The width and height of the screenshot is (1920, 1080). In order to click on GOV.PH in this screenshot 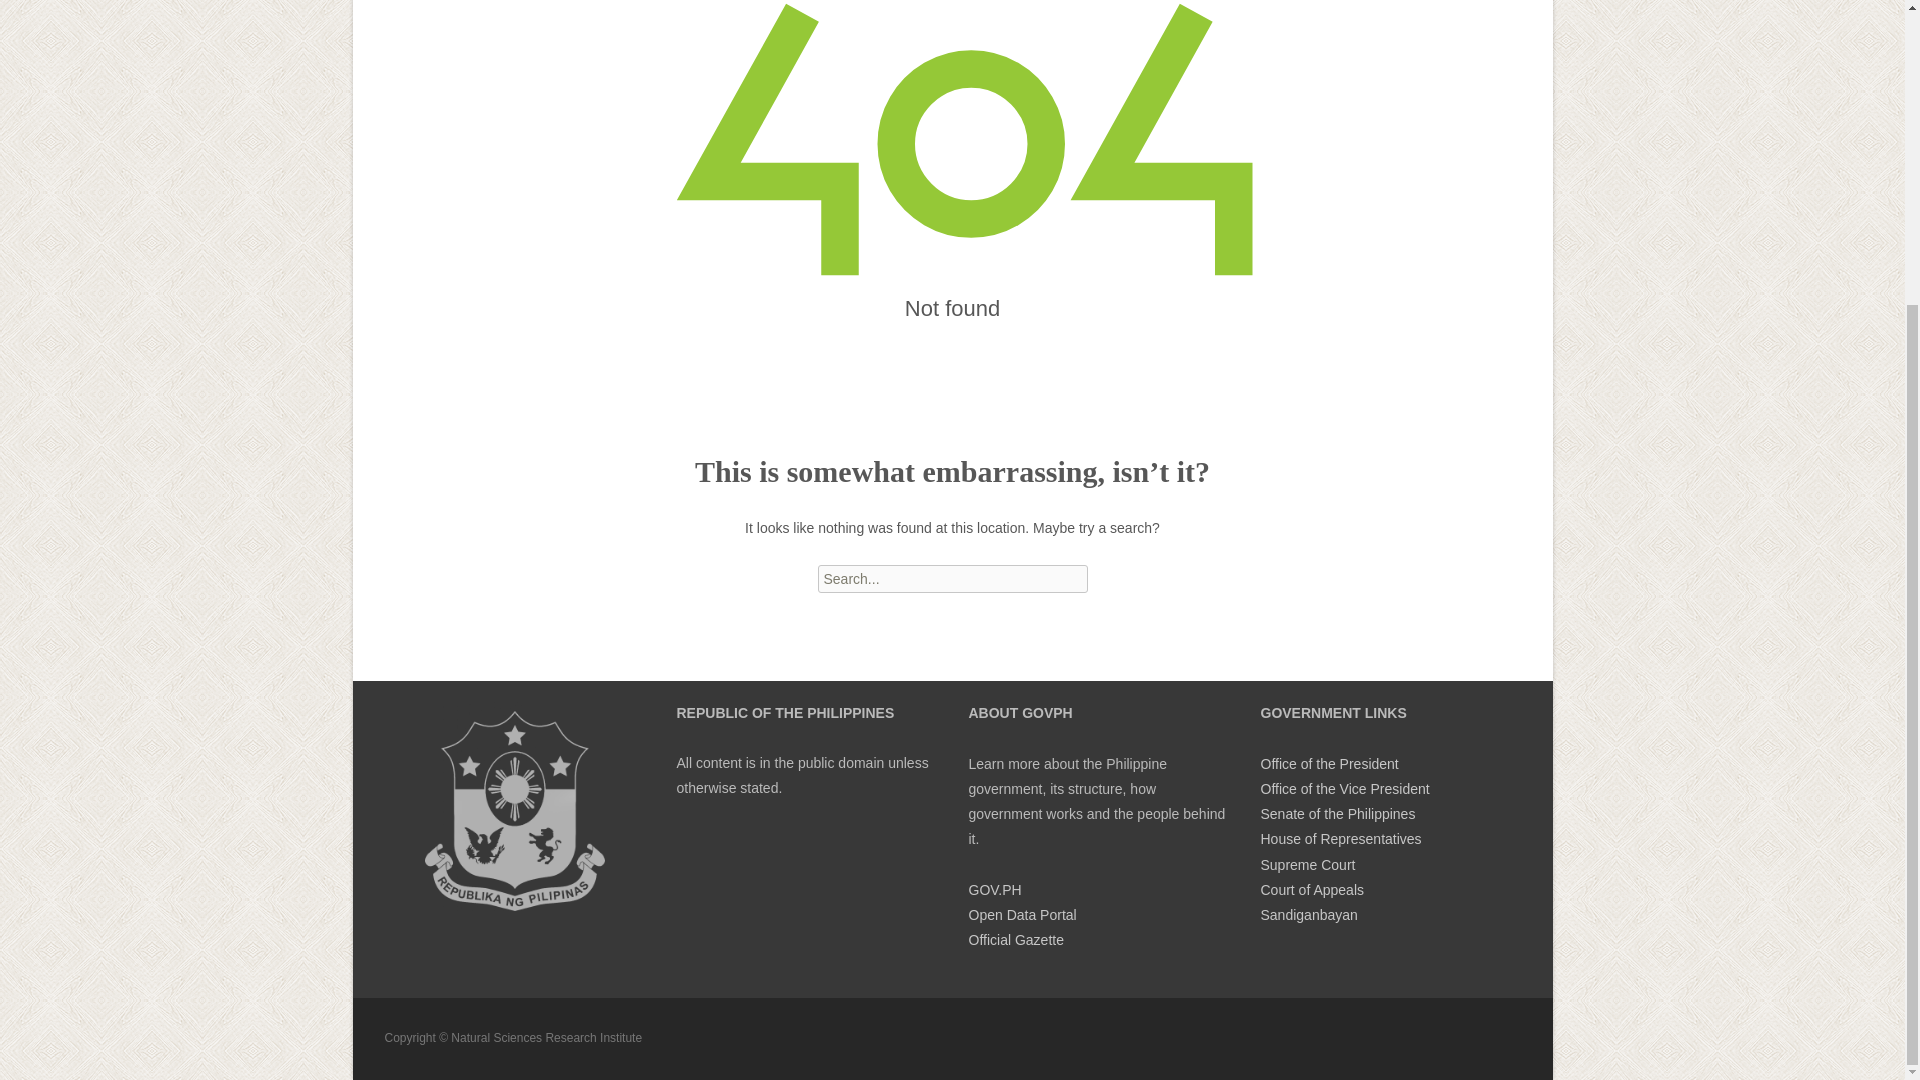, I will do `click(994, 890)`.